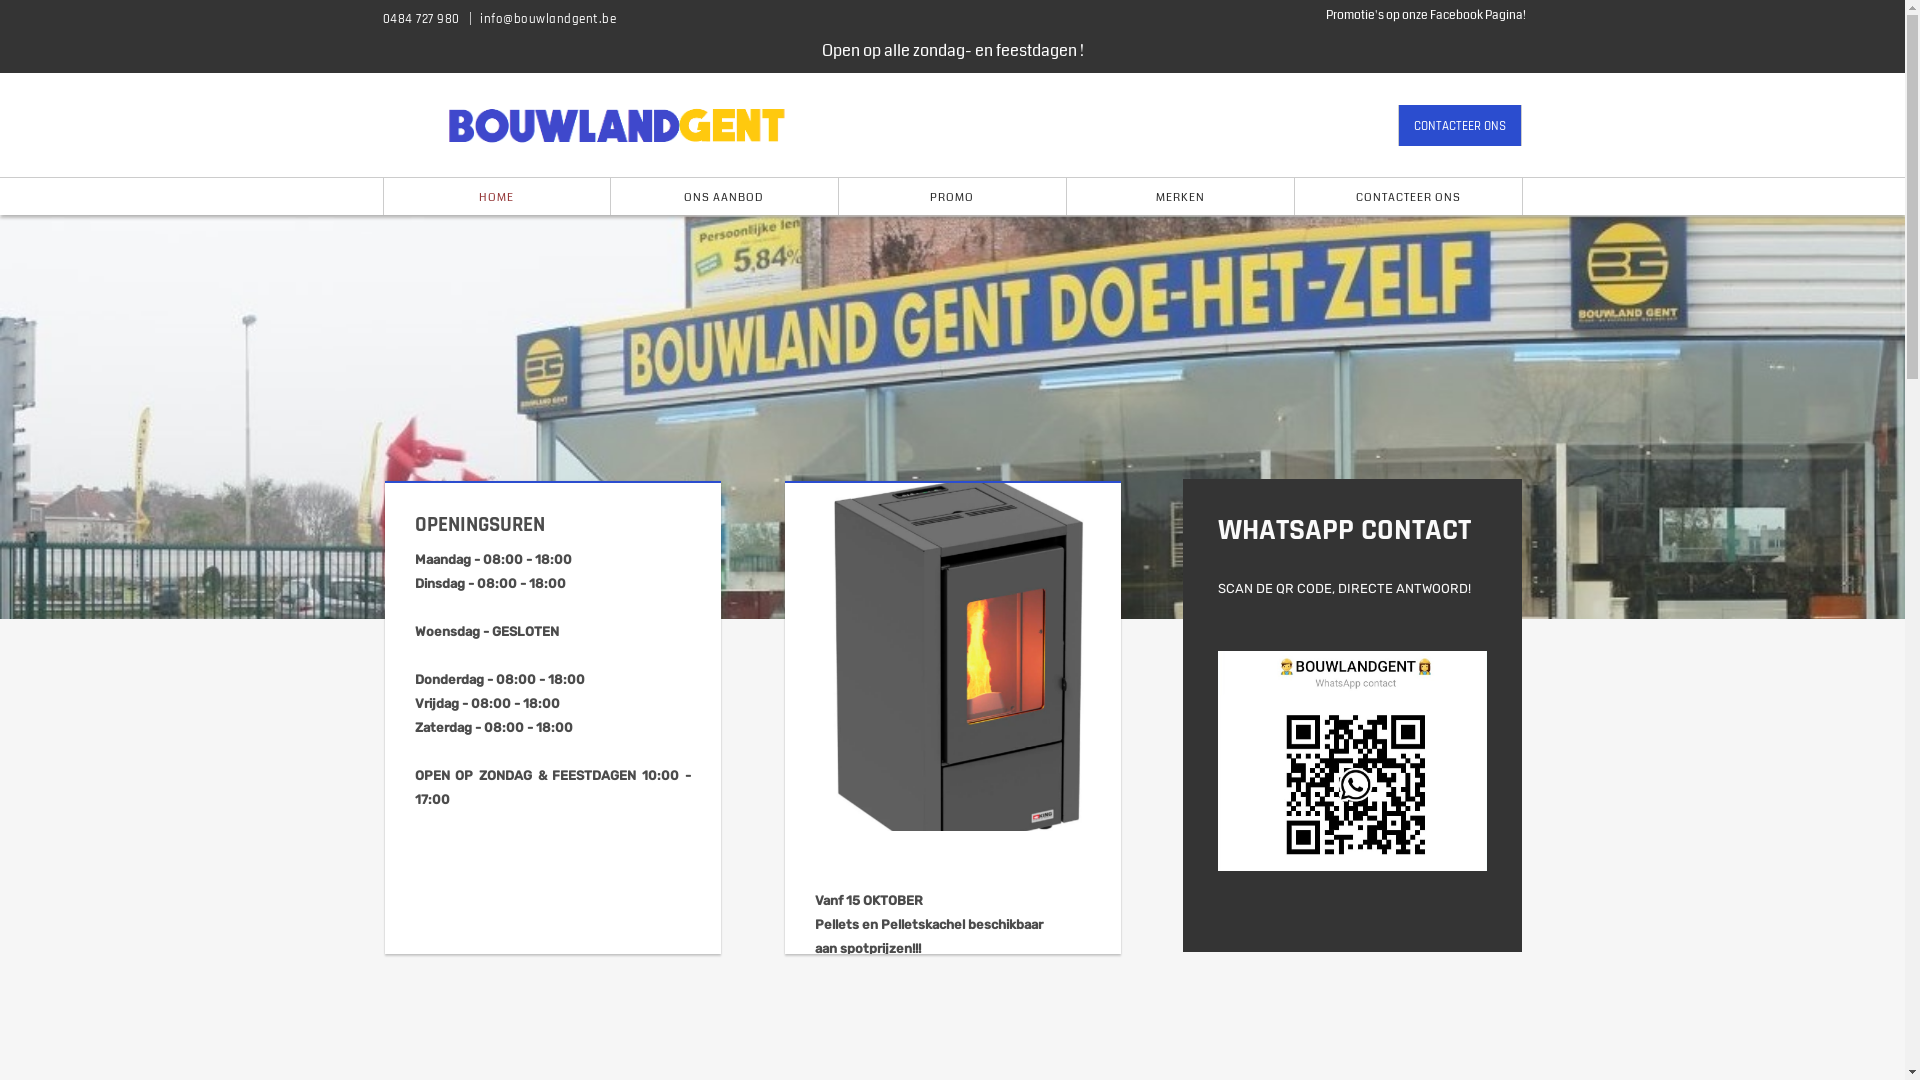 The height and width of the screenshot is (1080, 1920). Describe the element at coordinates (496, 196) in the screenshot. I see `HOME` at that location.